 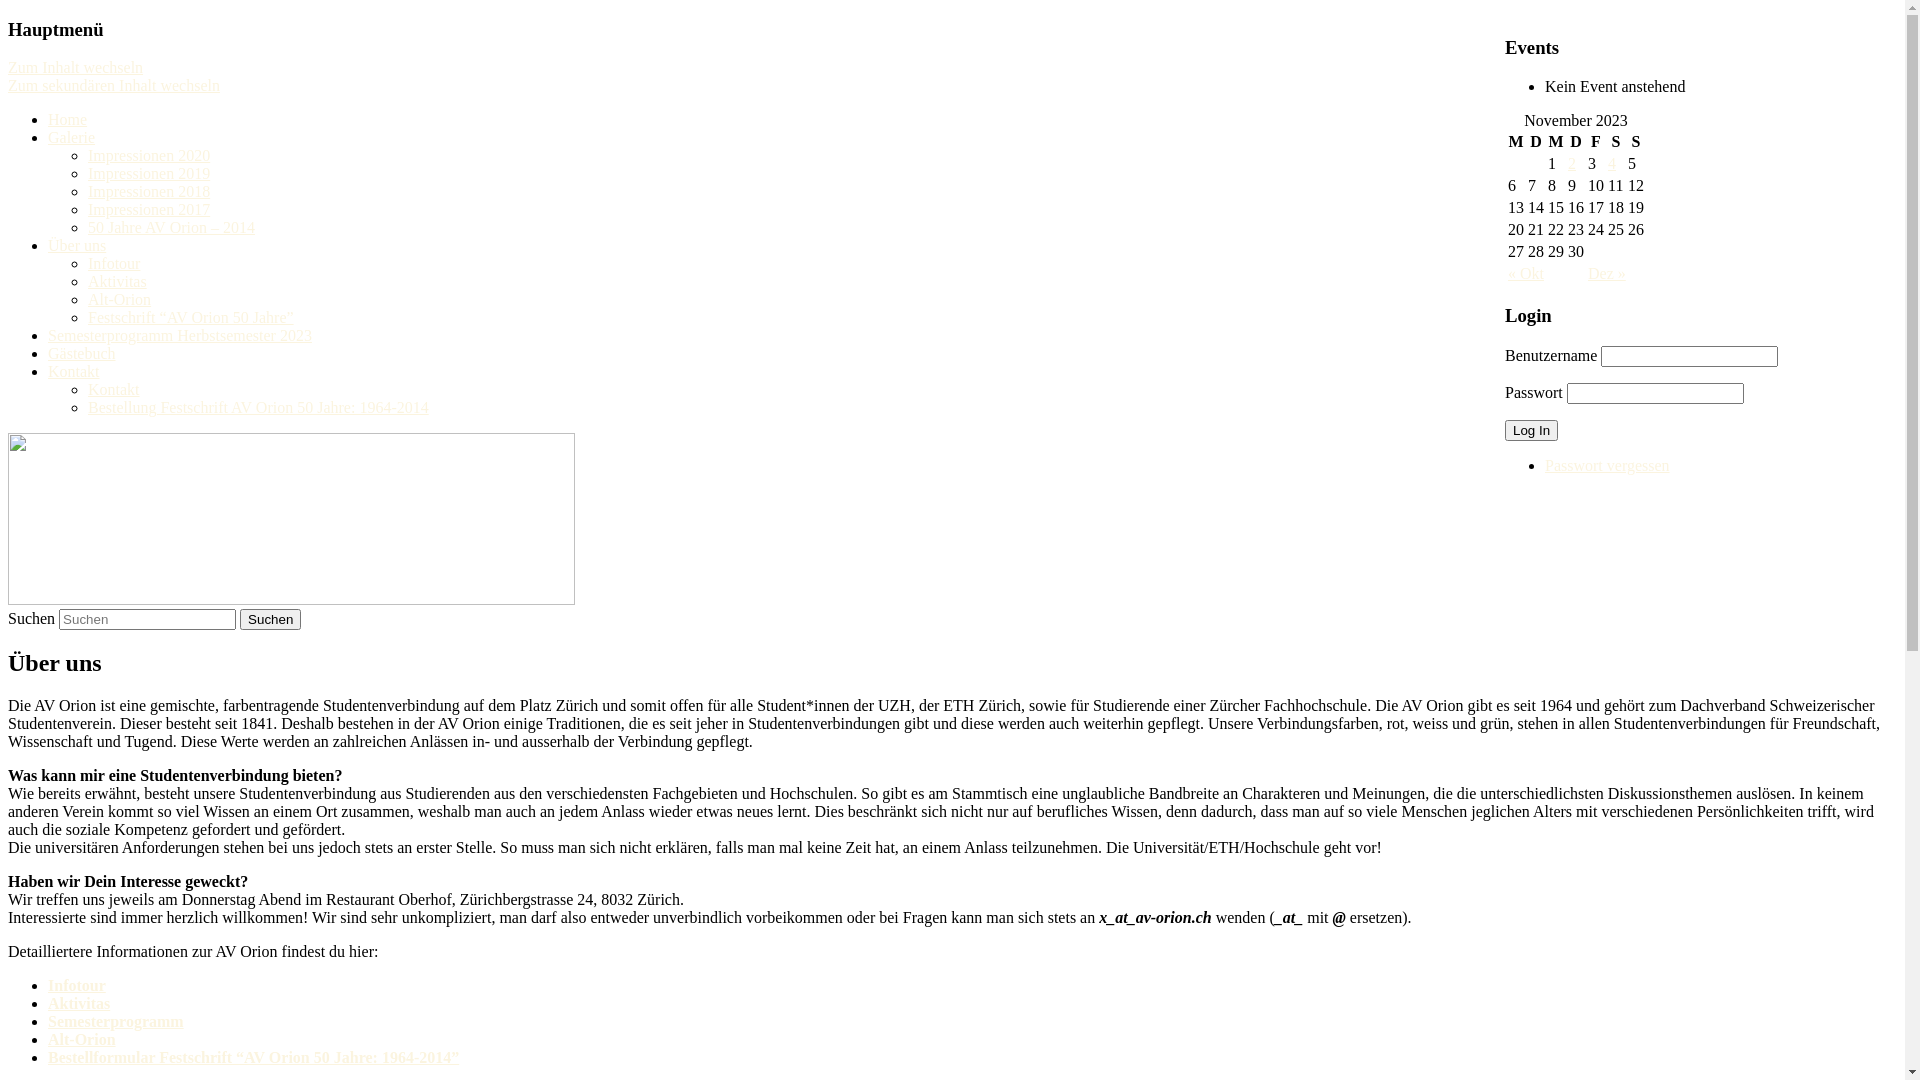 What do you see at coordinates (120, 300) in the screenshot?
I see `Alt-Orion` at bounding box center [120, 300].